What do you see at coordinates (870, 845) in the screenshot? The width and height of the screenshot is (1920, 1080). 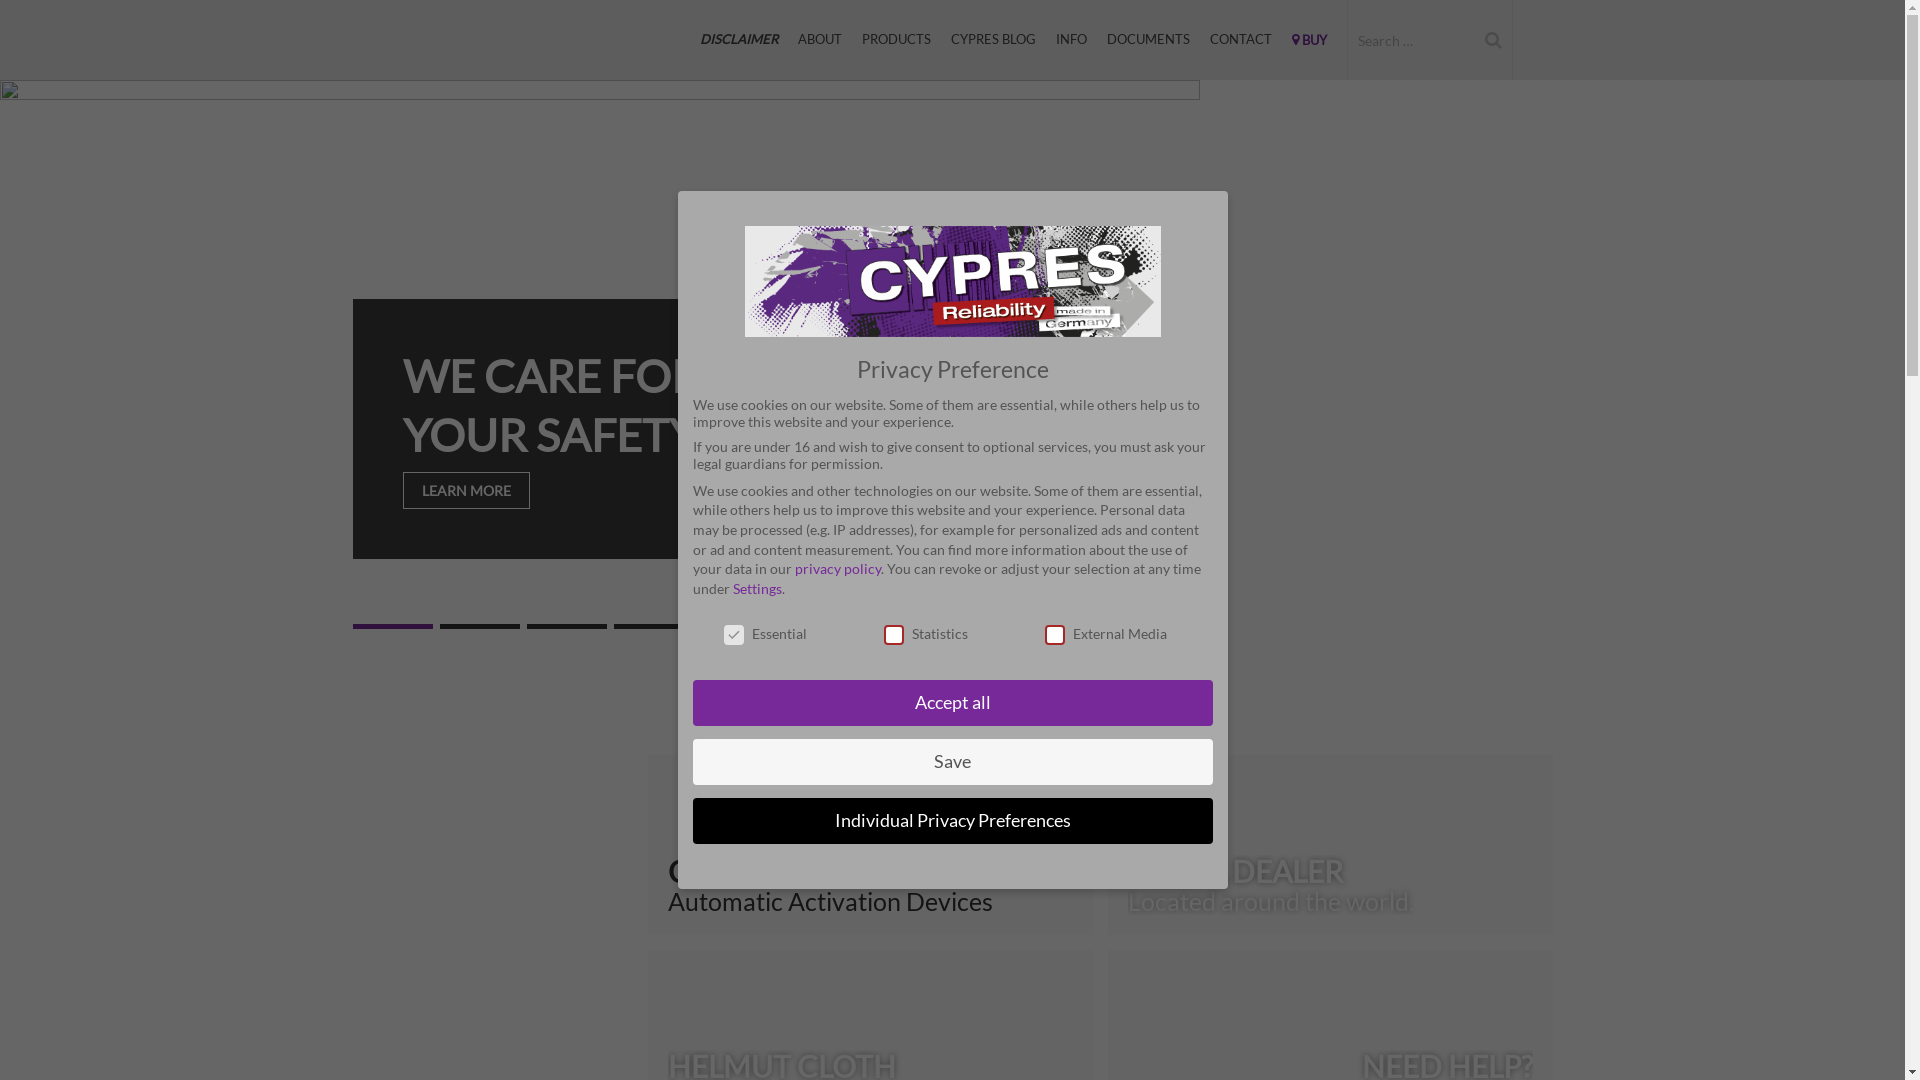 I see `OUR PRODUCTS
Automatic Activation Devices` at bounding box center [870, 845].